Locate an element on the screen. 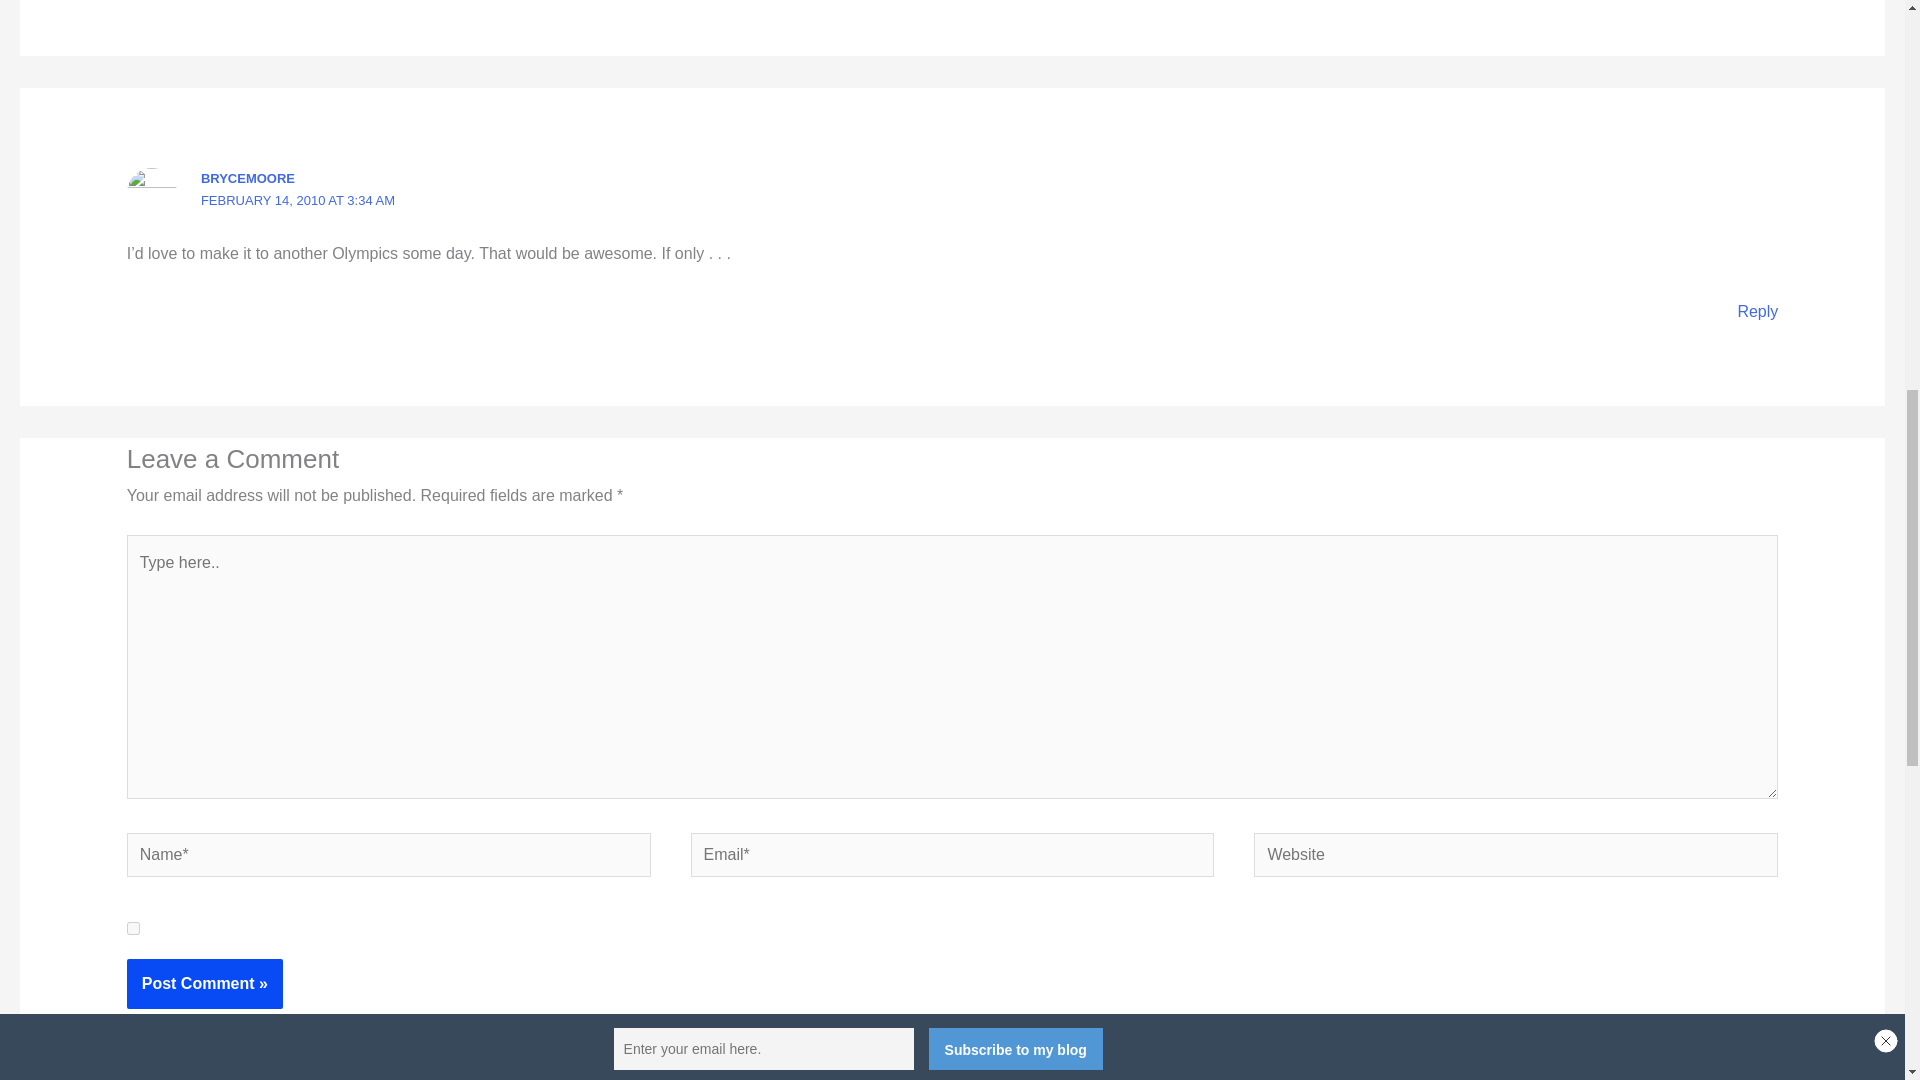 The height and width of the screenshot is (1080, 1920). BRYCEMOORE is located at coordinates (248, 178).